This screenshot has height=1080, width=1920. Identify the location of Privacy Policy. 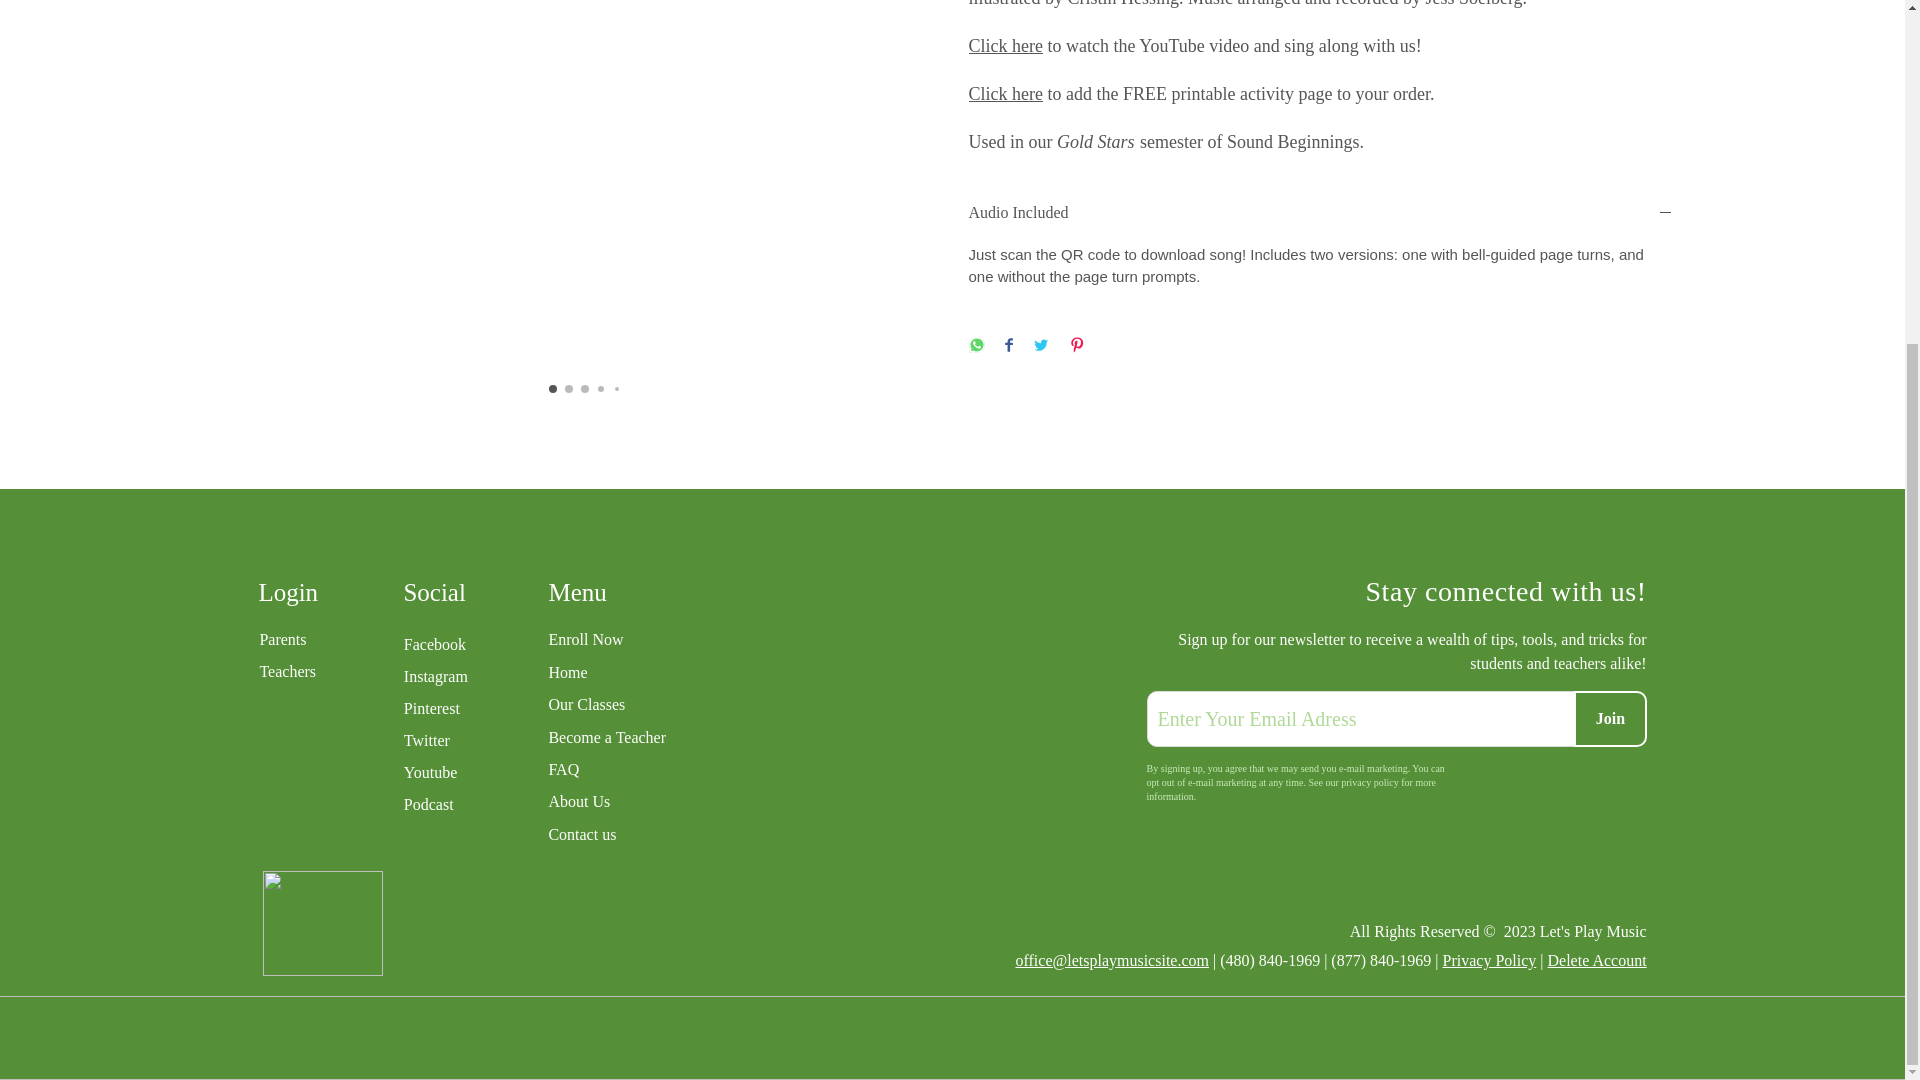
(1490, 960).